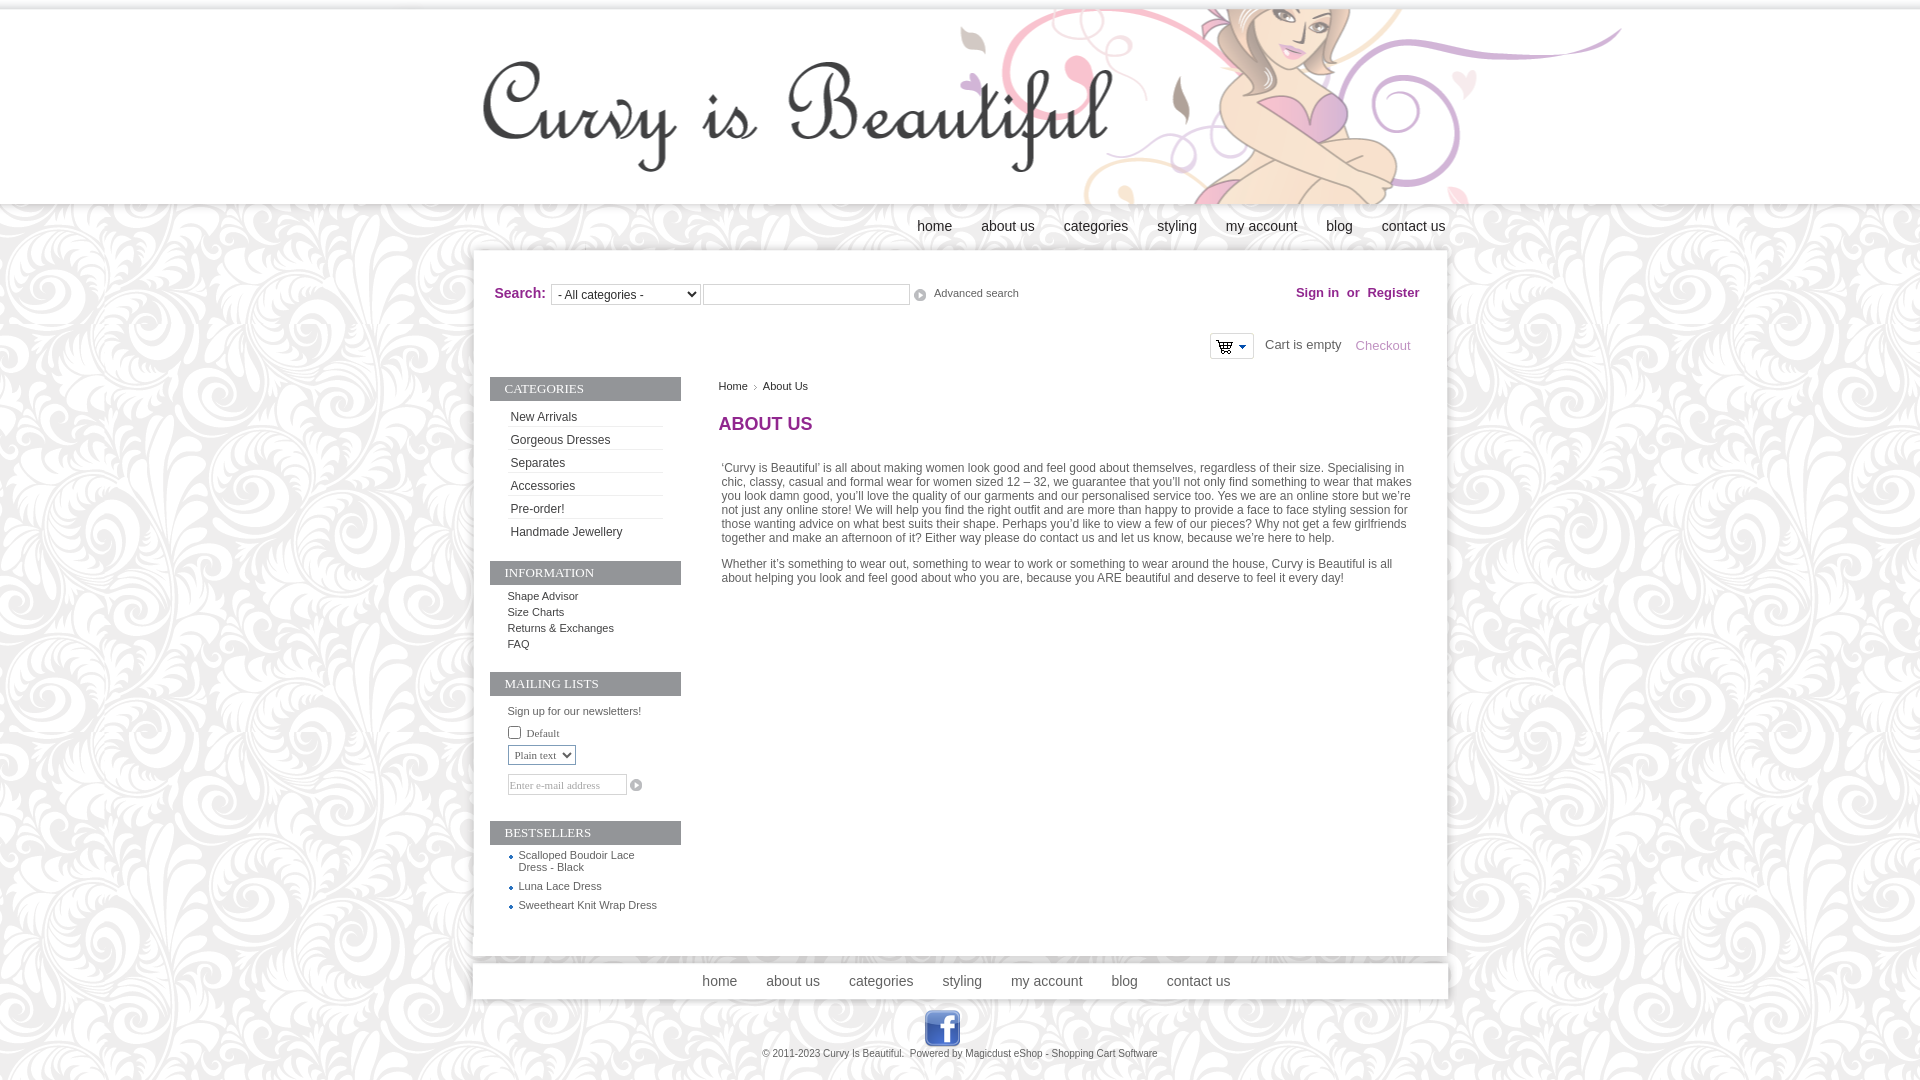  Describe the element at coordinates (634, 785) in the screenshot. I see `Go` at that location.